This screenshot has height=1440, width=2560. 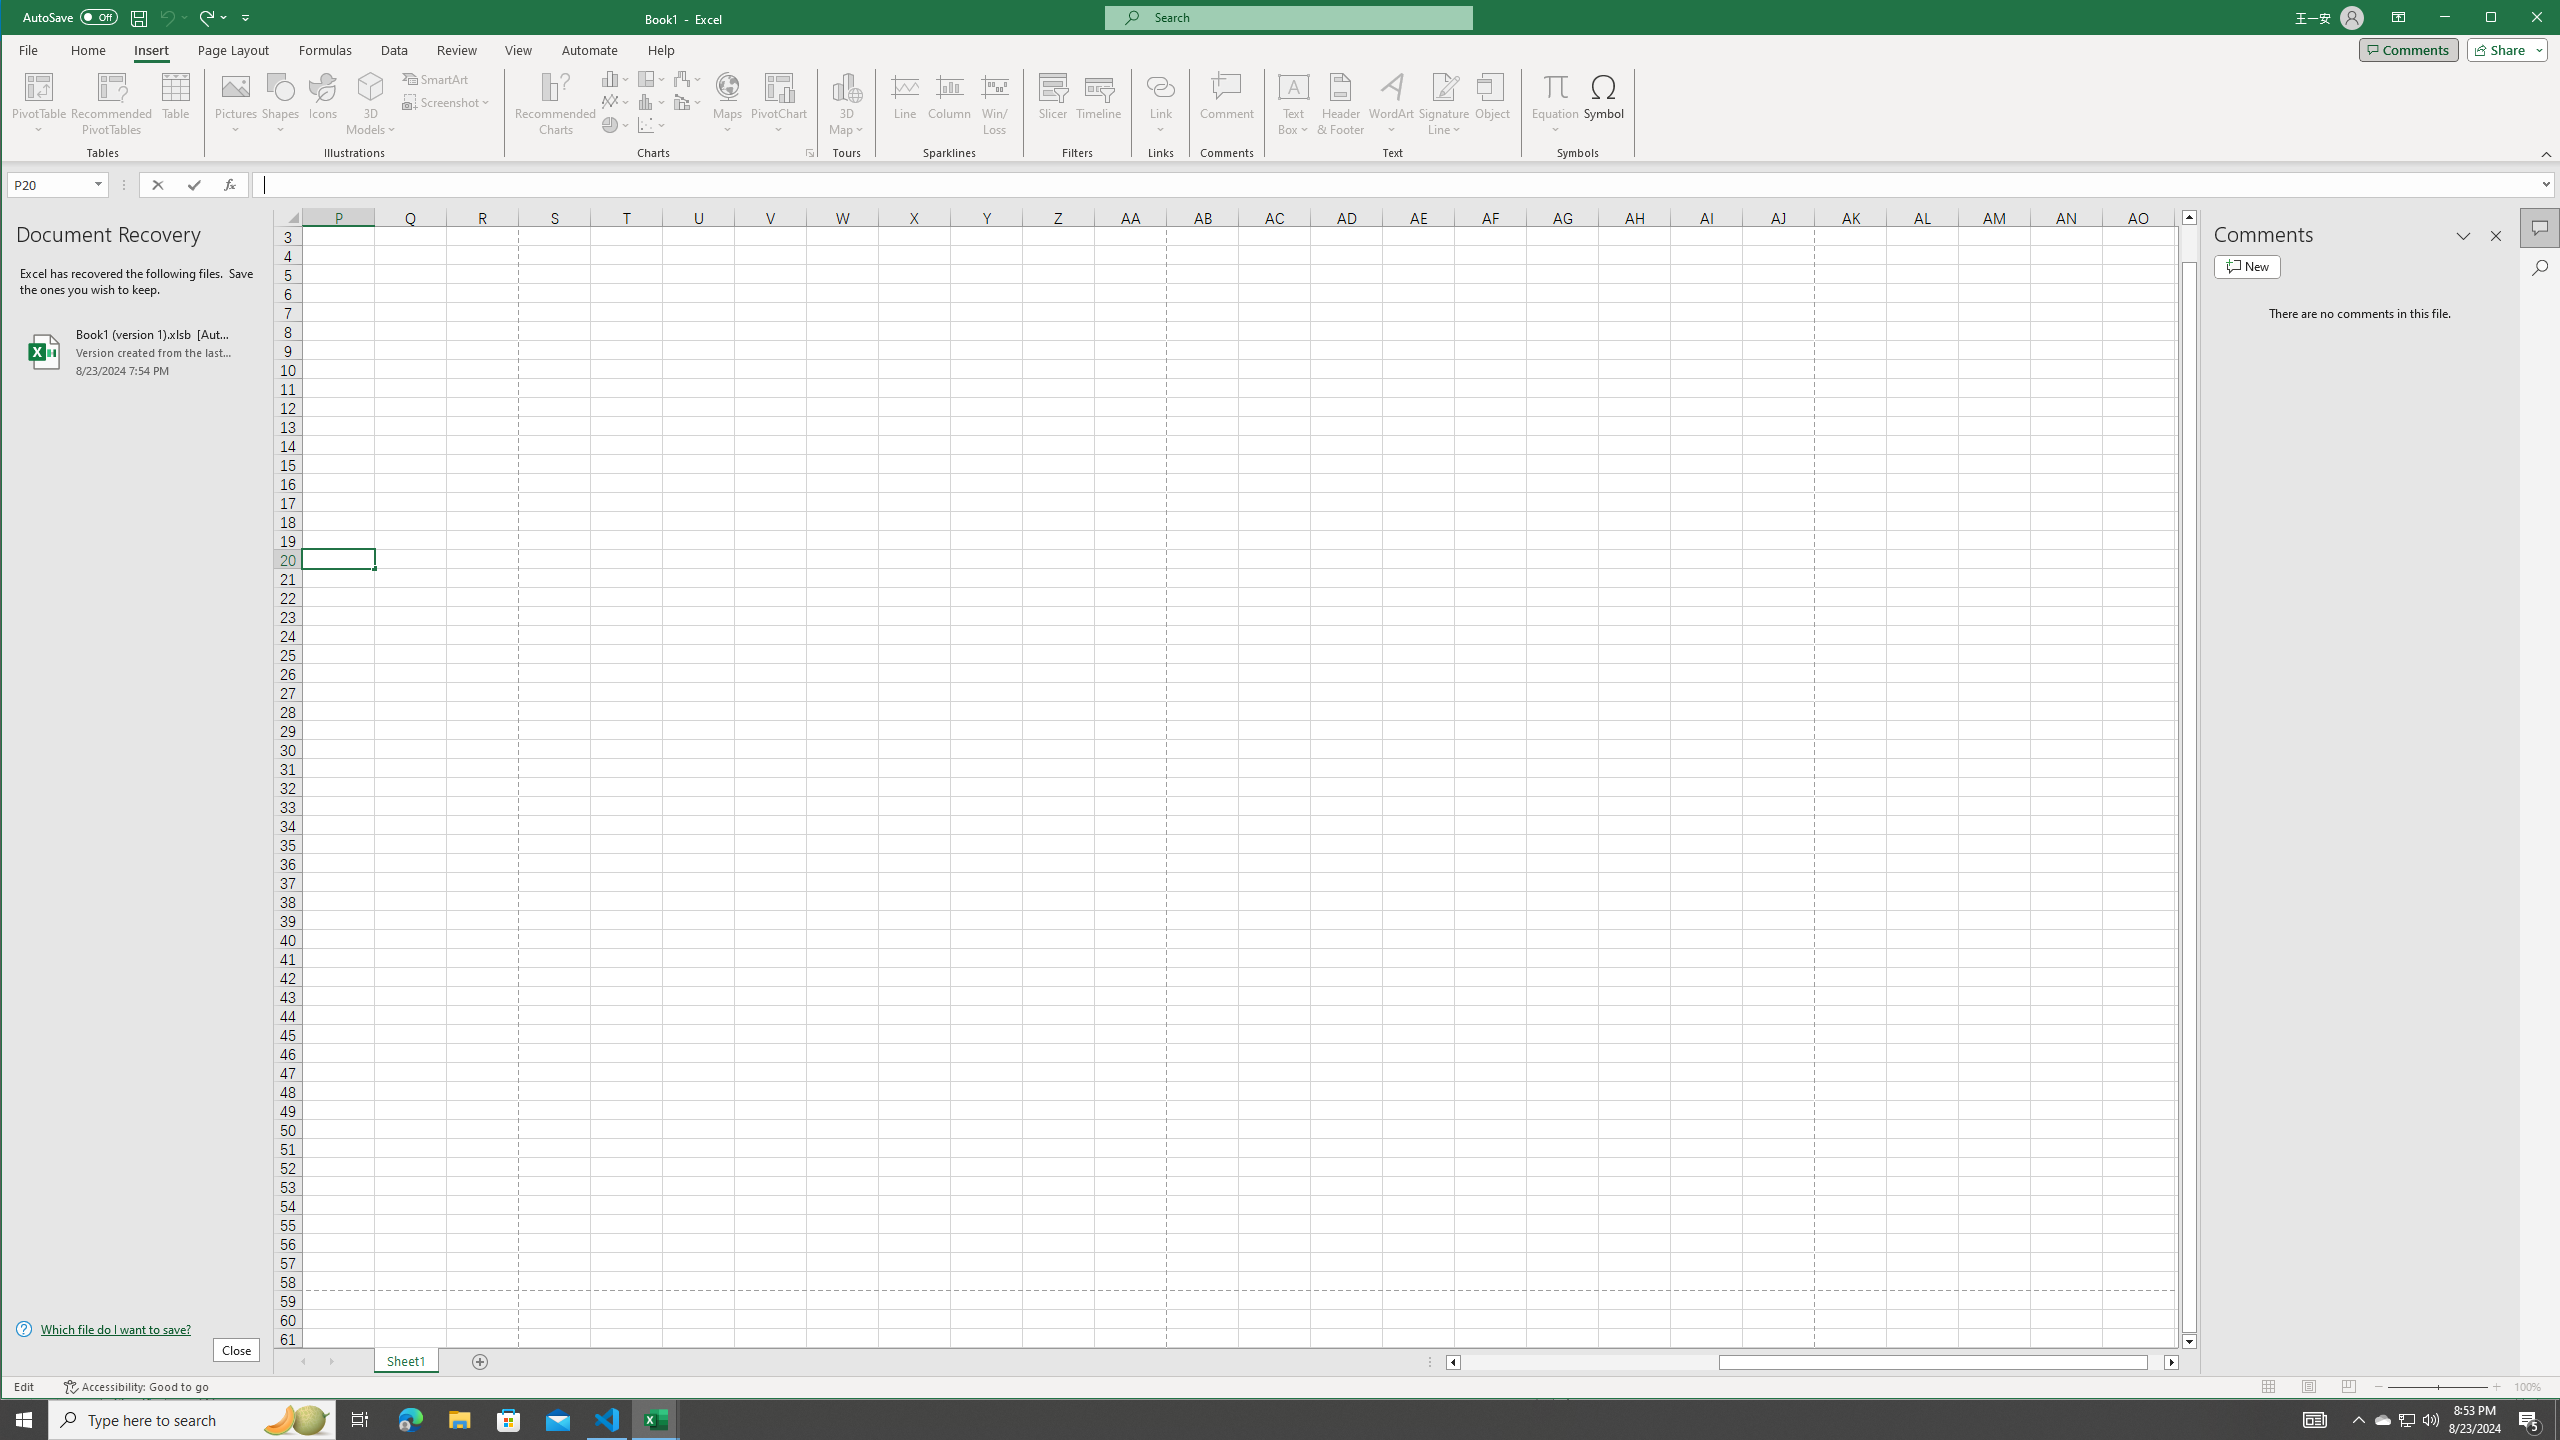 What do you see at coordinates (246, 17) in the screenshot?
I see `Customize Quick Access Toolbar` at bounding box center [246, 17].